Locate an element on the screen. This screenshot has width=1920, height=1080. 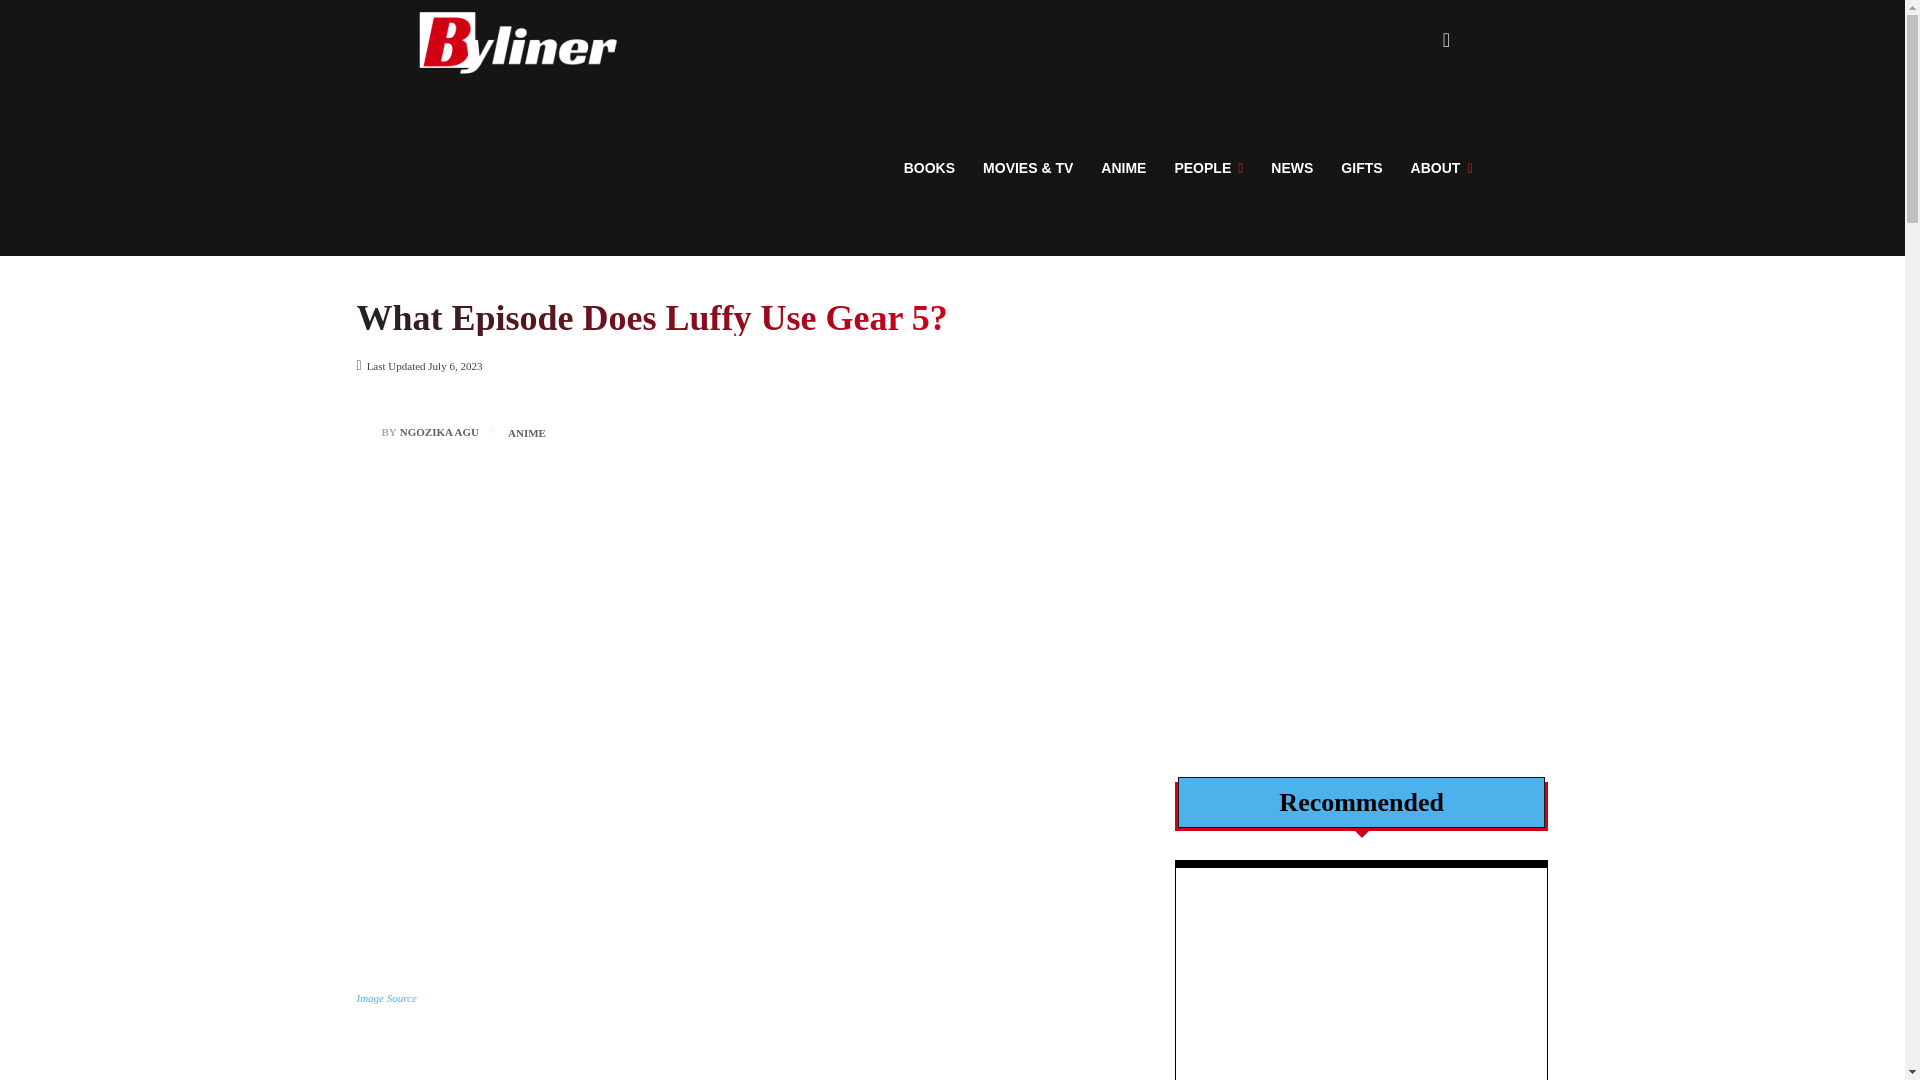
Ngozika Agu is located at coordinates (368, 432).